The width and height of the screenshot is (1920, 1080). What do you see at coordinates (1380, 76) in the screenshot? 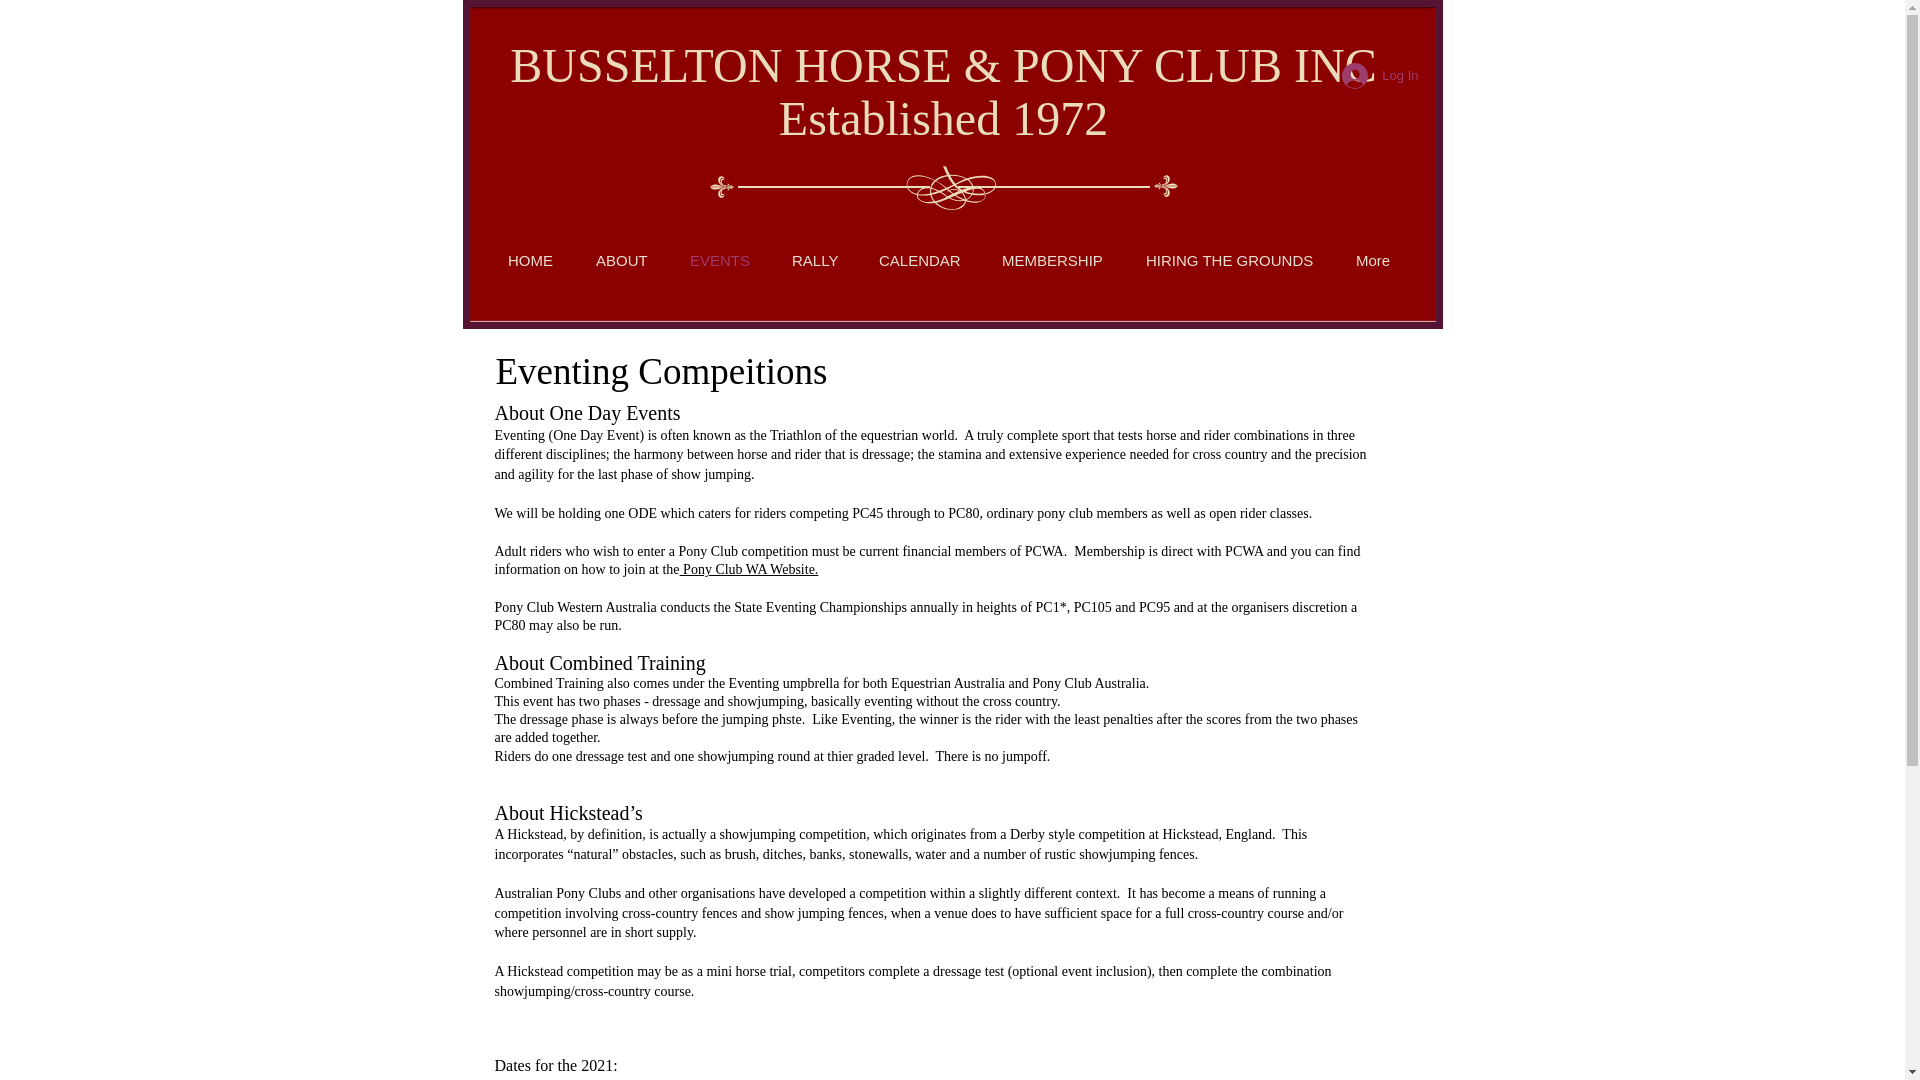
I see `Log In` at bounding box center [1380, 76].